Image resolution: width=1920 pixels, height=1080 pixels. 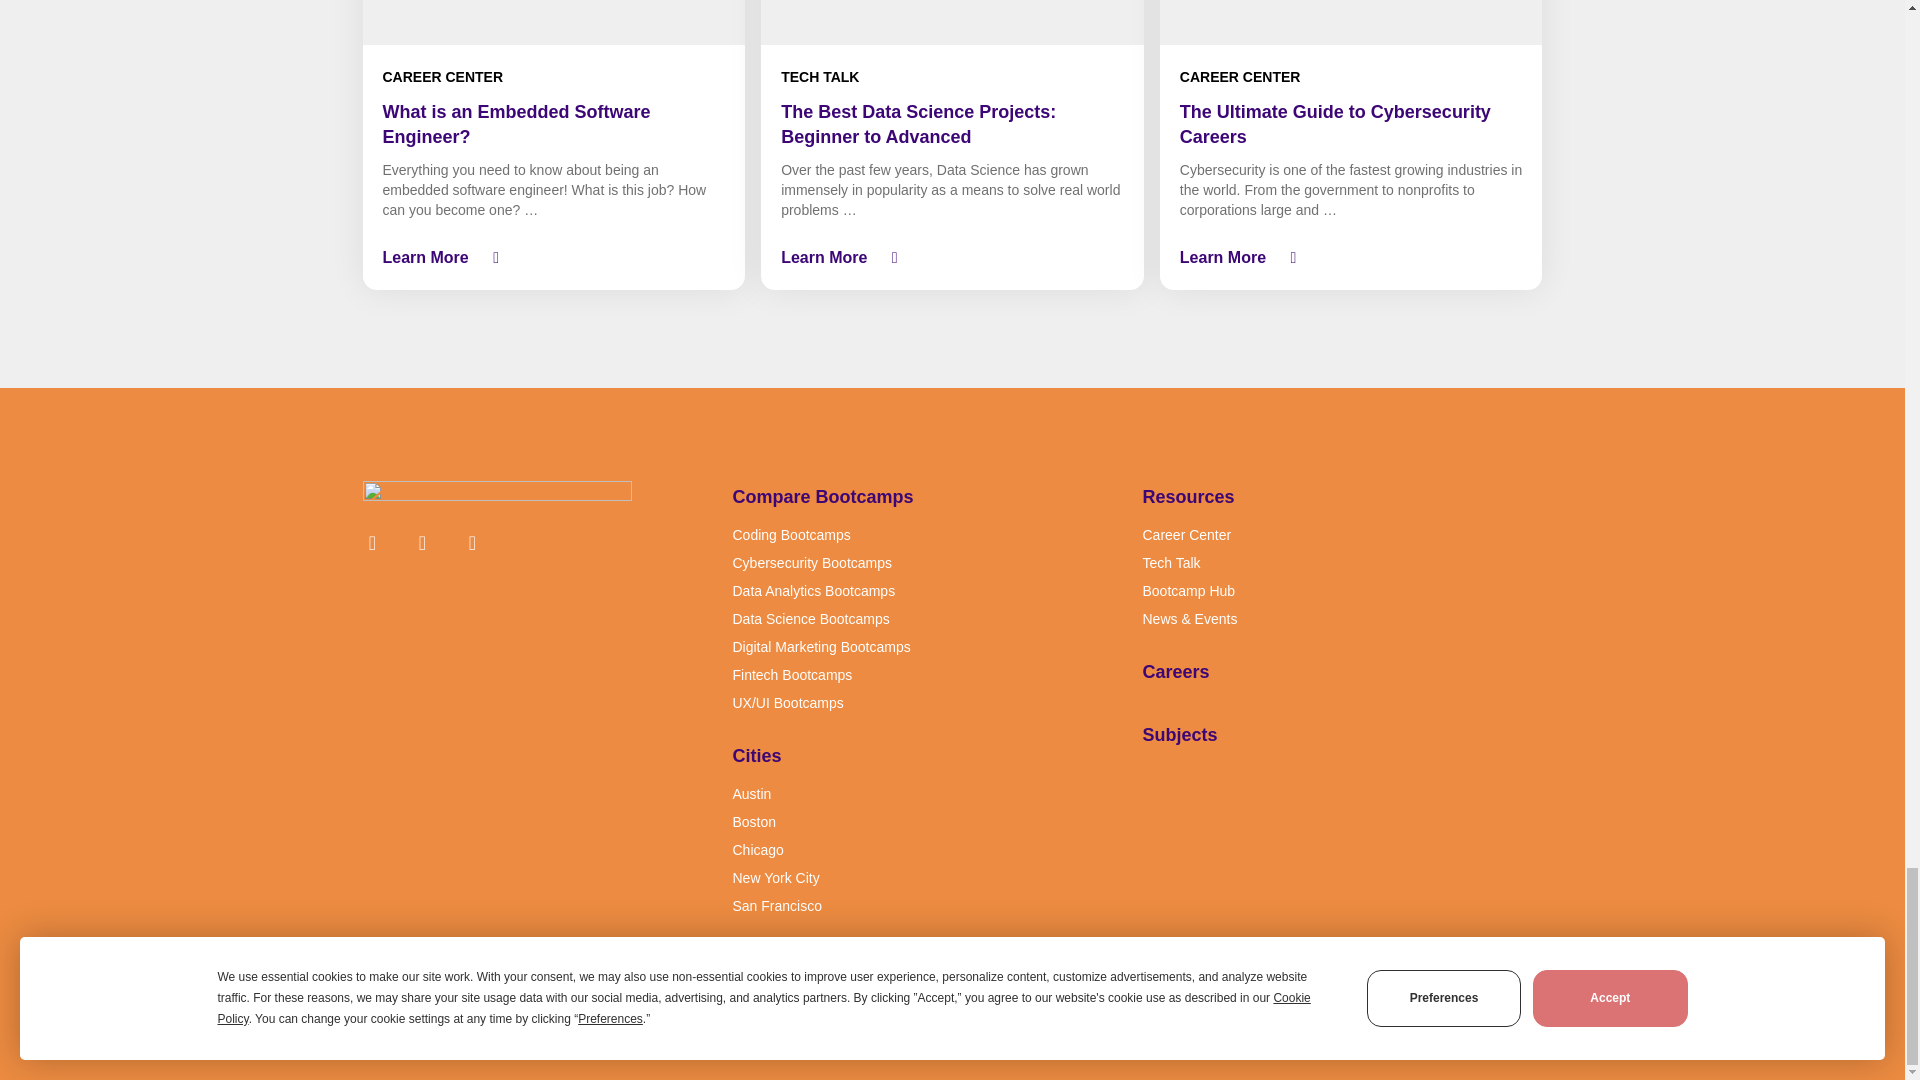 I want to click on CAREER CENTER, so click(x=1240, y=77).